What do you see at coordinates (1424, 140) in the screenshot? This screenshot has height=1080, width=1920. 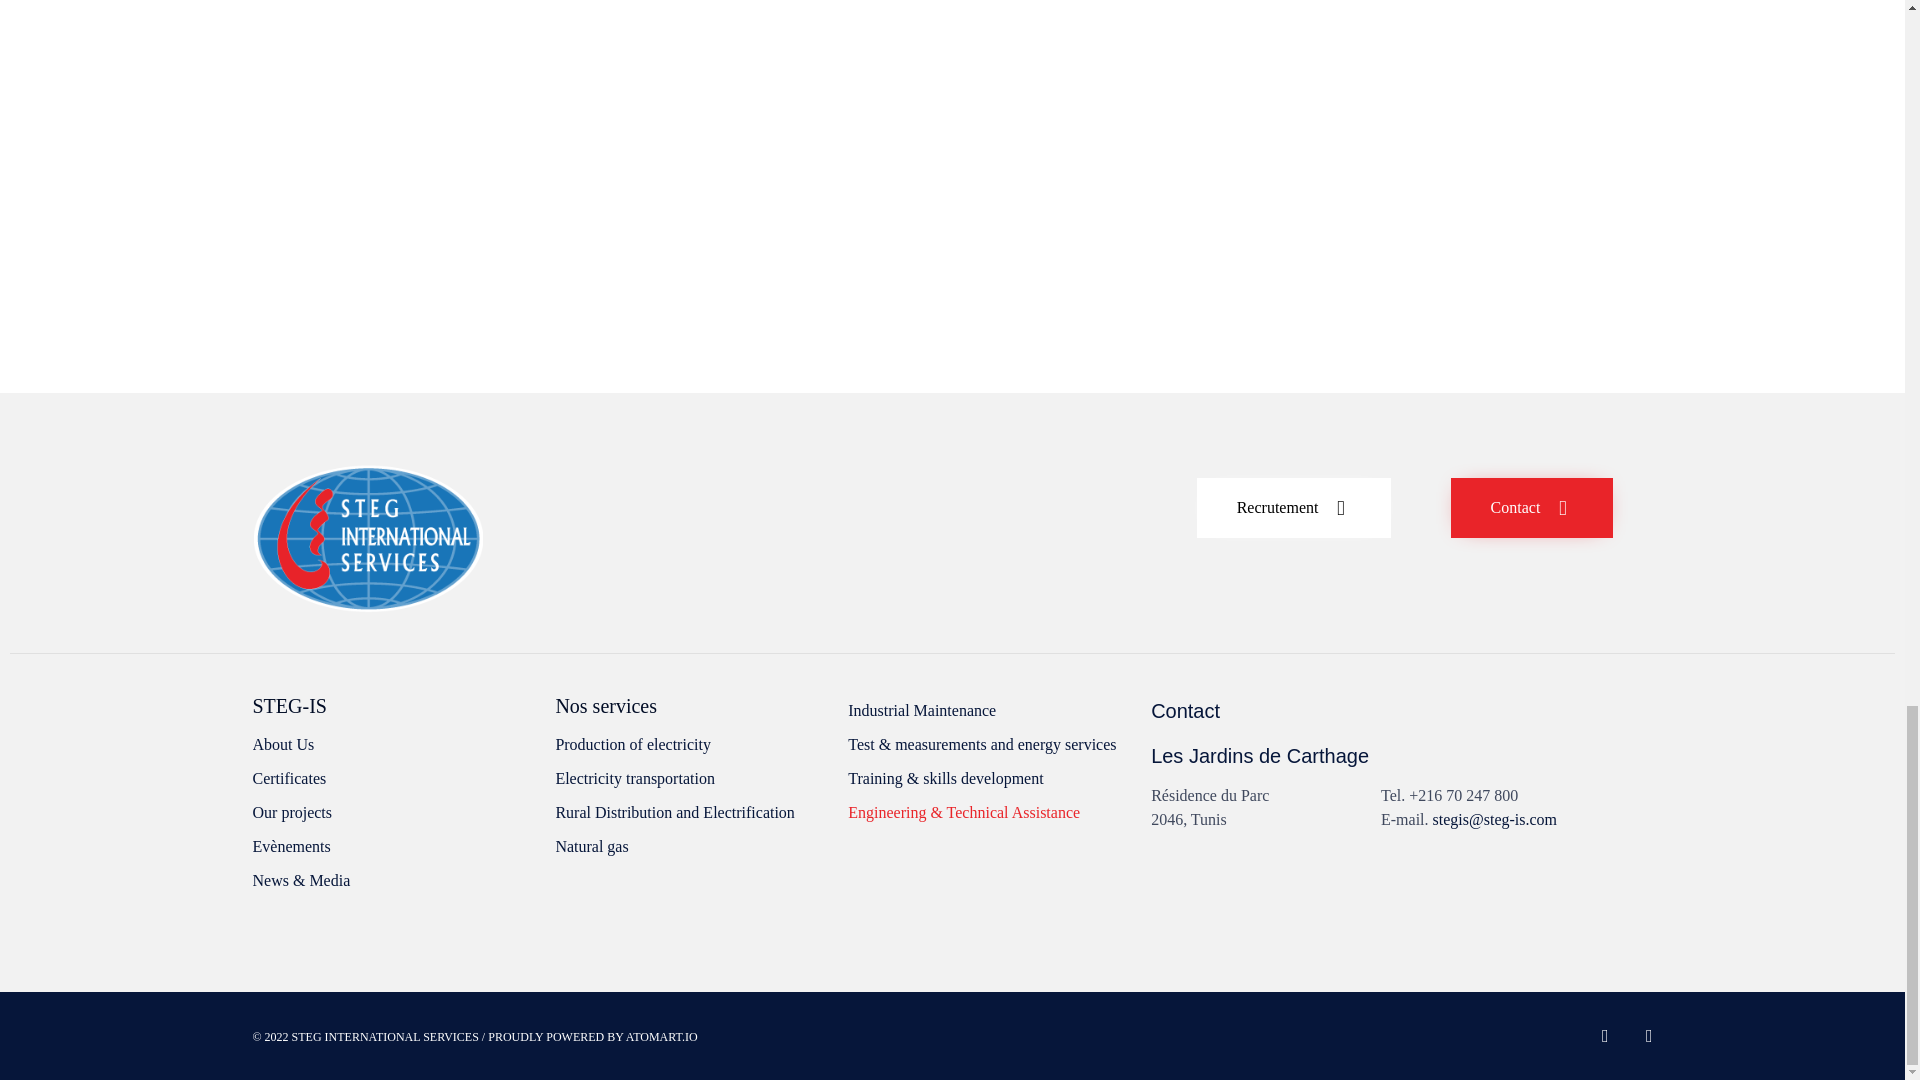 I see `Untitled-3` at bounding box center [1424, 140].